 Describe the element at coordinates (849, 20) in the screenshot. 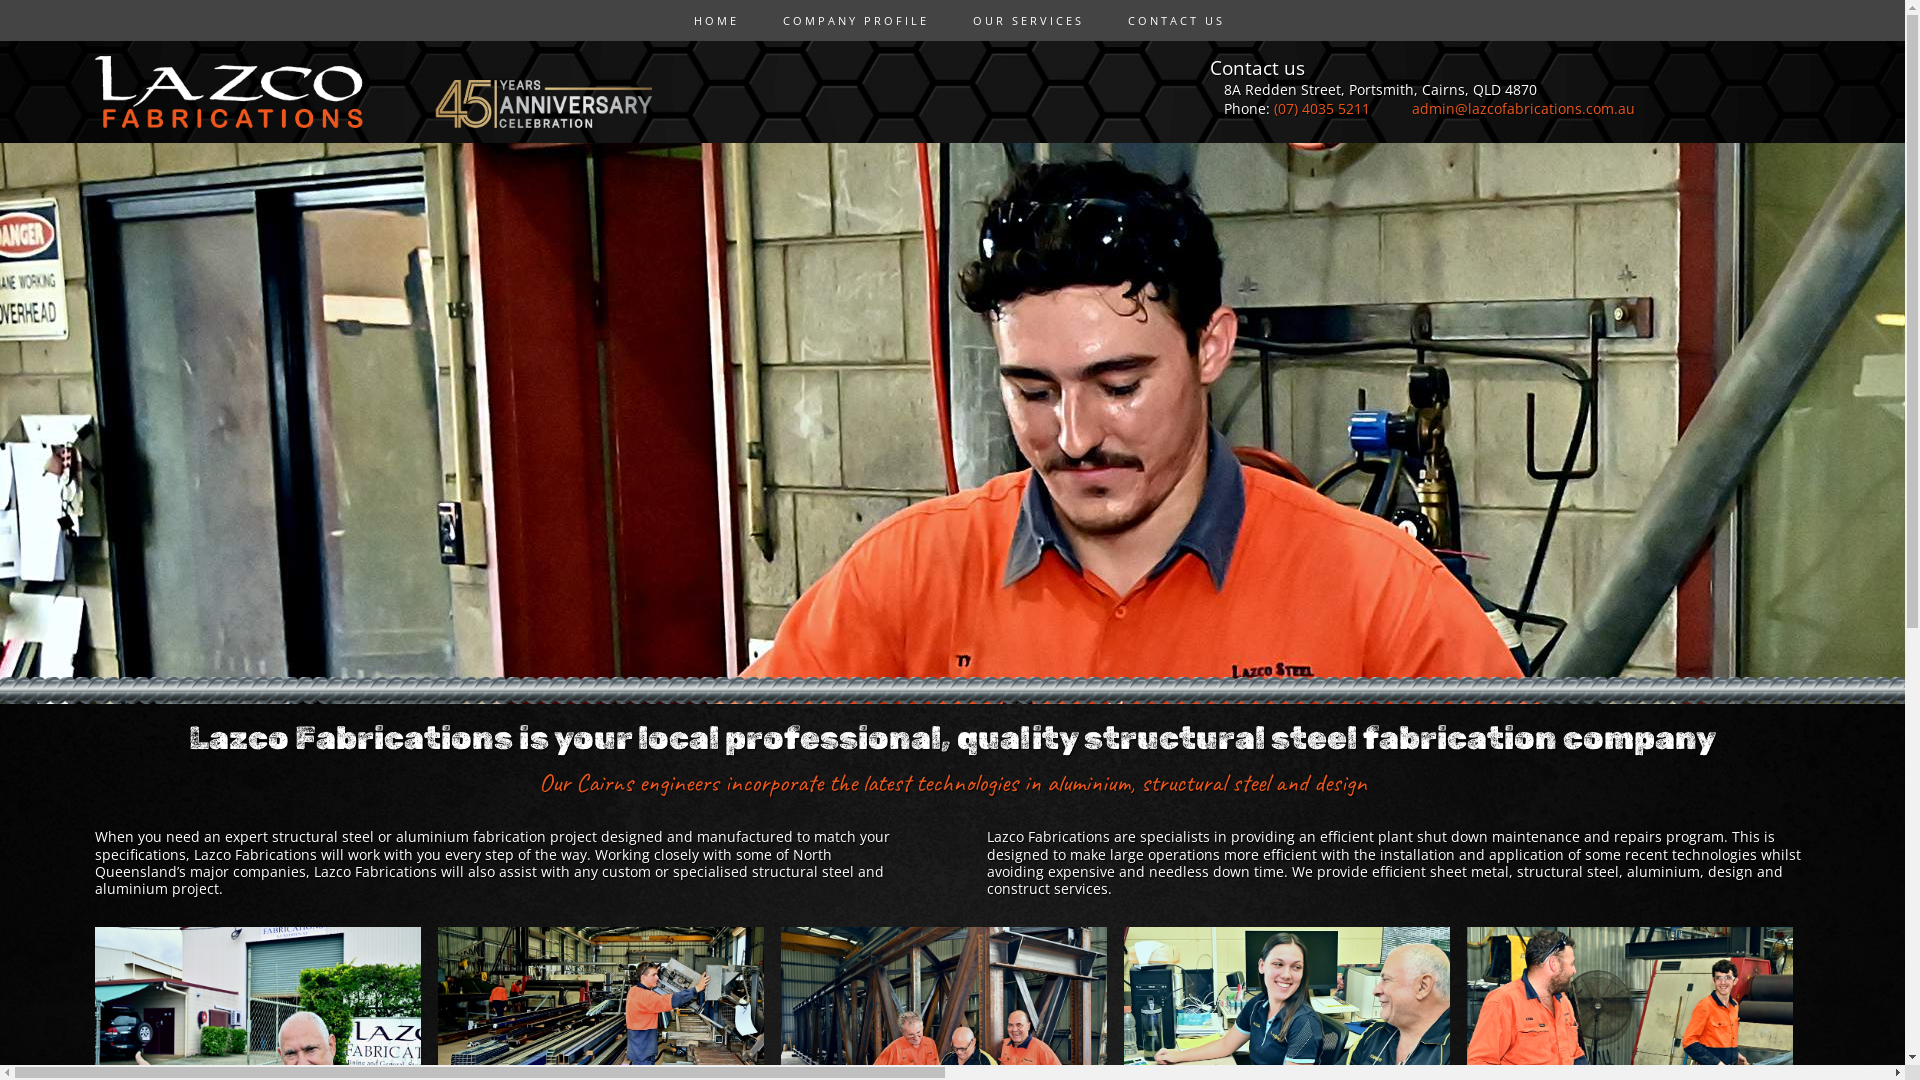

I see `COMPANY PROFILE` at that location.